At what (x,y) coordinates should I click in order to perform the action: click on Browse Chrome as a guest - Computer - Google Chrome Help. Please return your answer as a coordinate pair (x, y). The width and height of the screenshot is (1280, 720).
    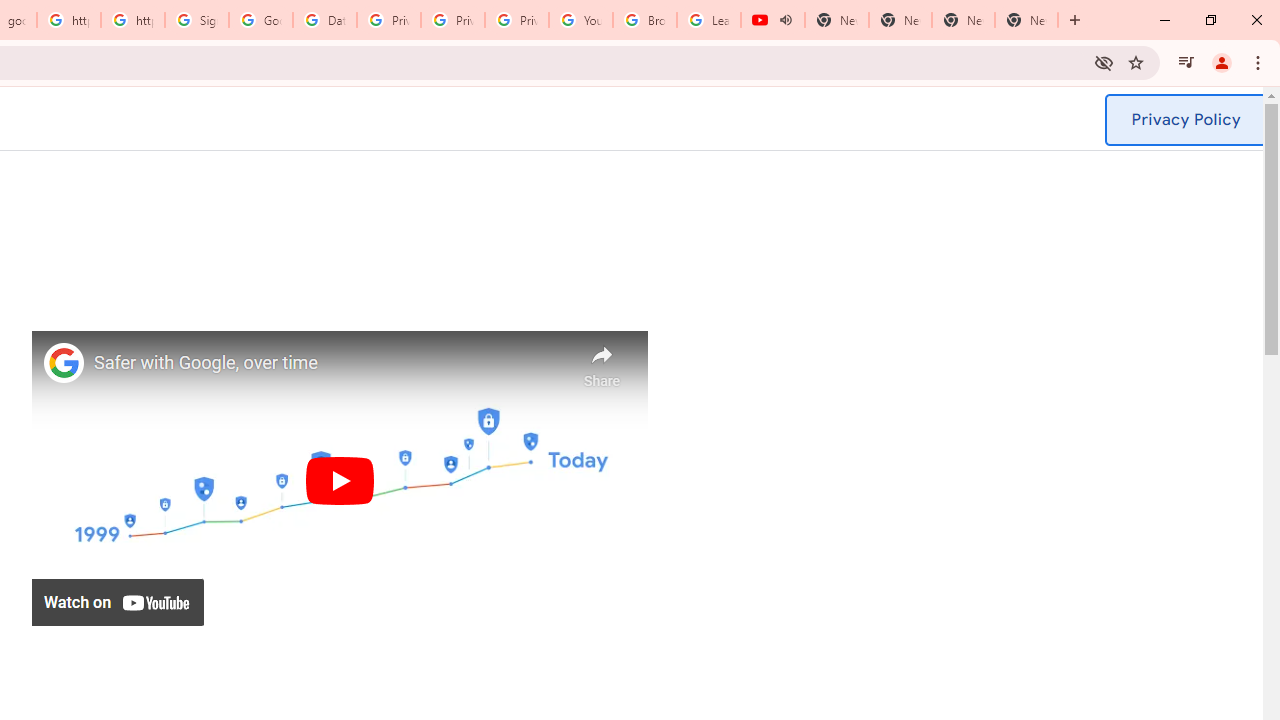
    Looking at the image, I should click on (645, 20).